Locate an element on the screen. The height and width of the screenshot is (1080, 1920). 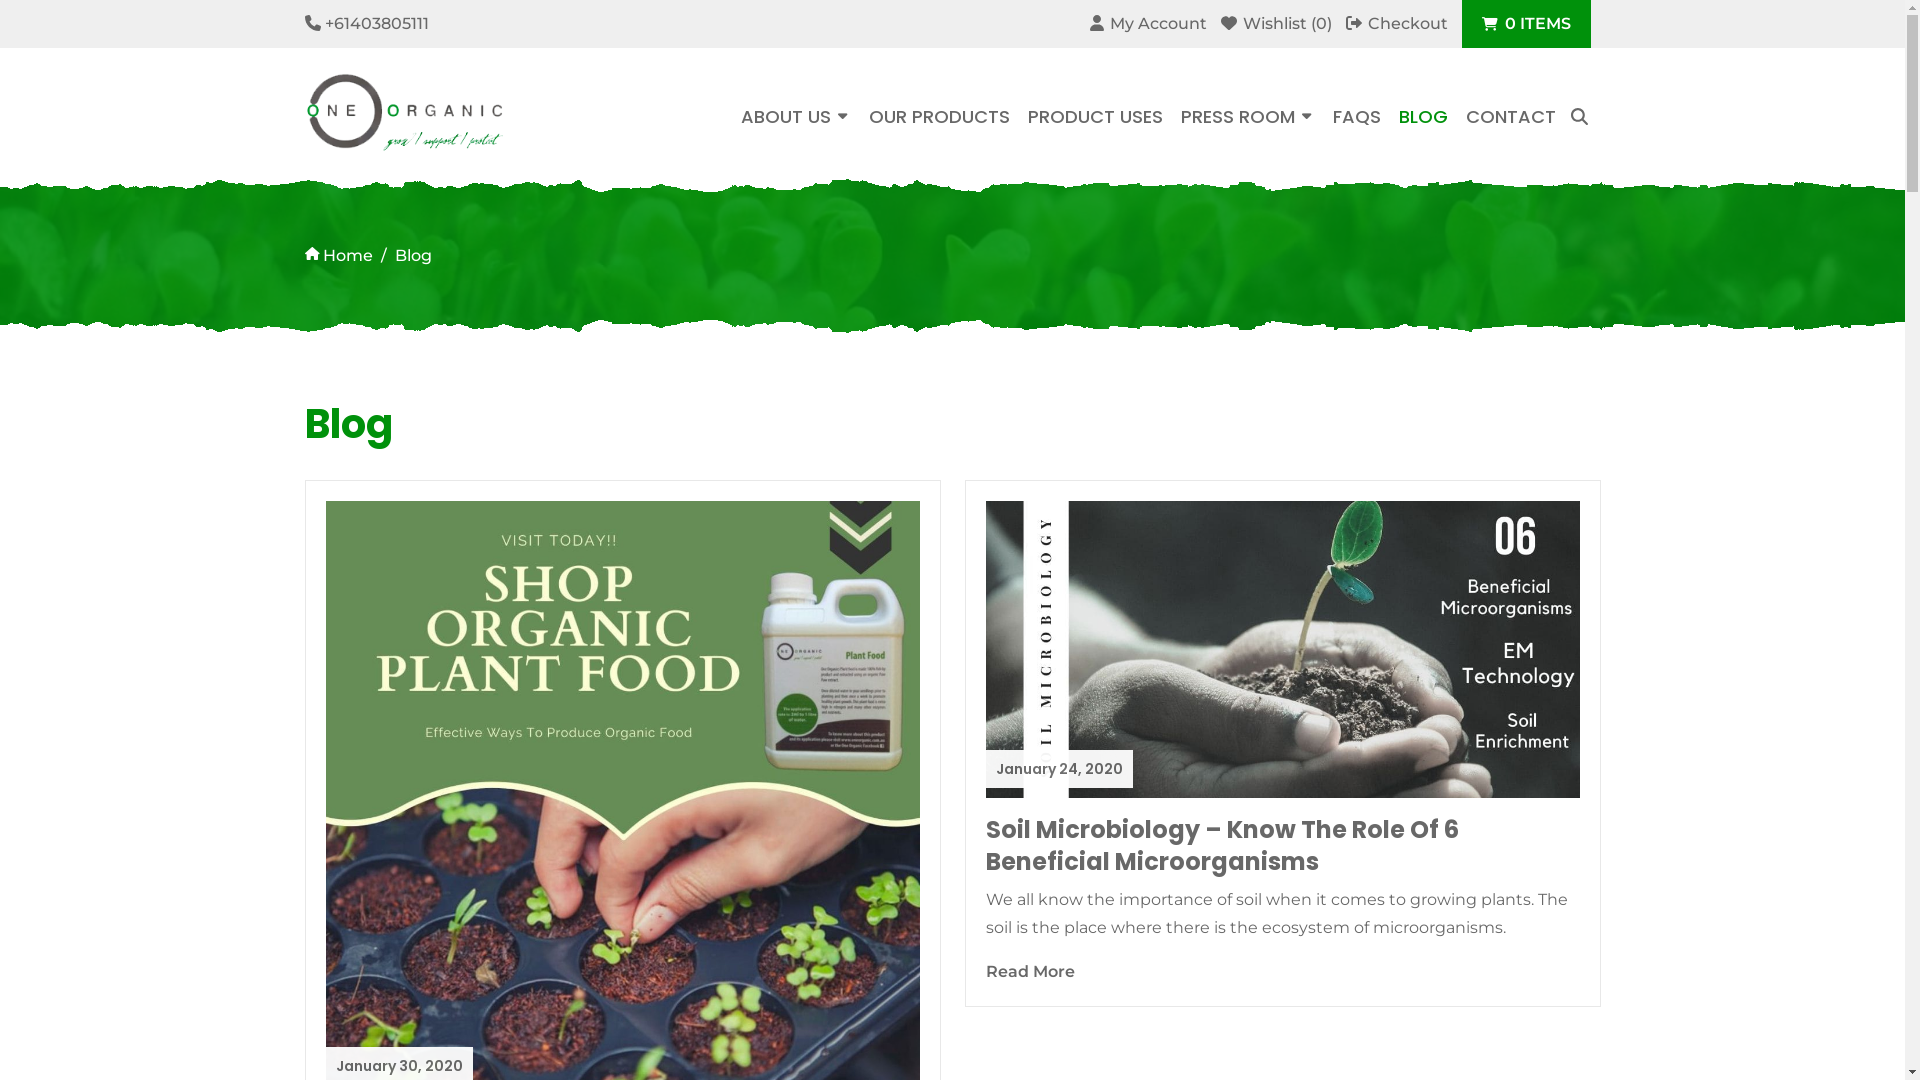
Wishlist (0) is located at coordinates (1276, 24).